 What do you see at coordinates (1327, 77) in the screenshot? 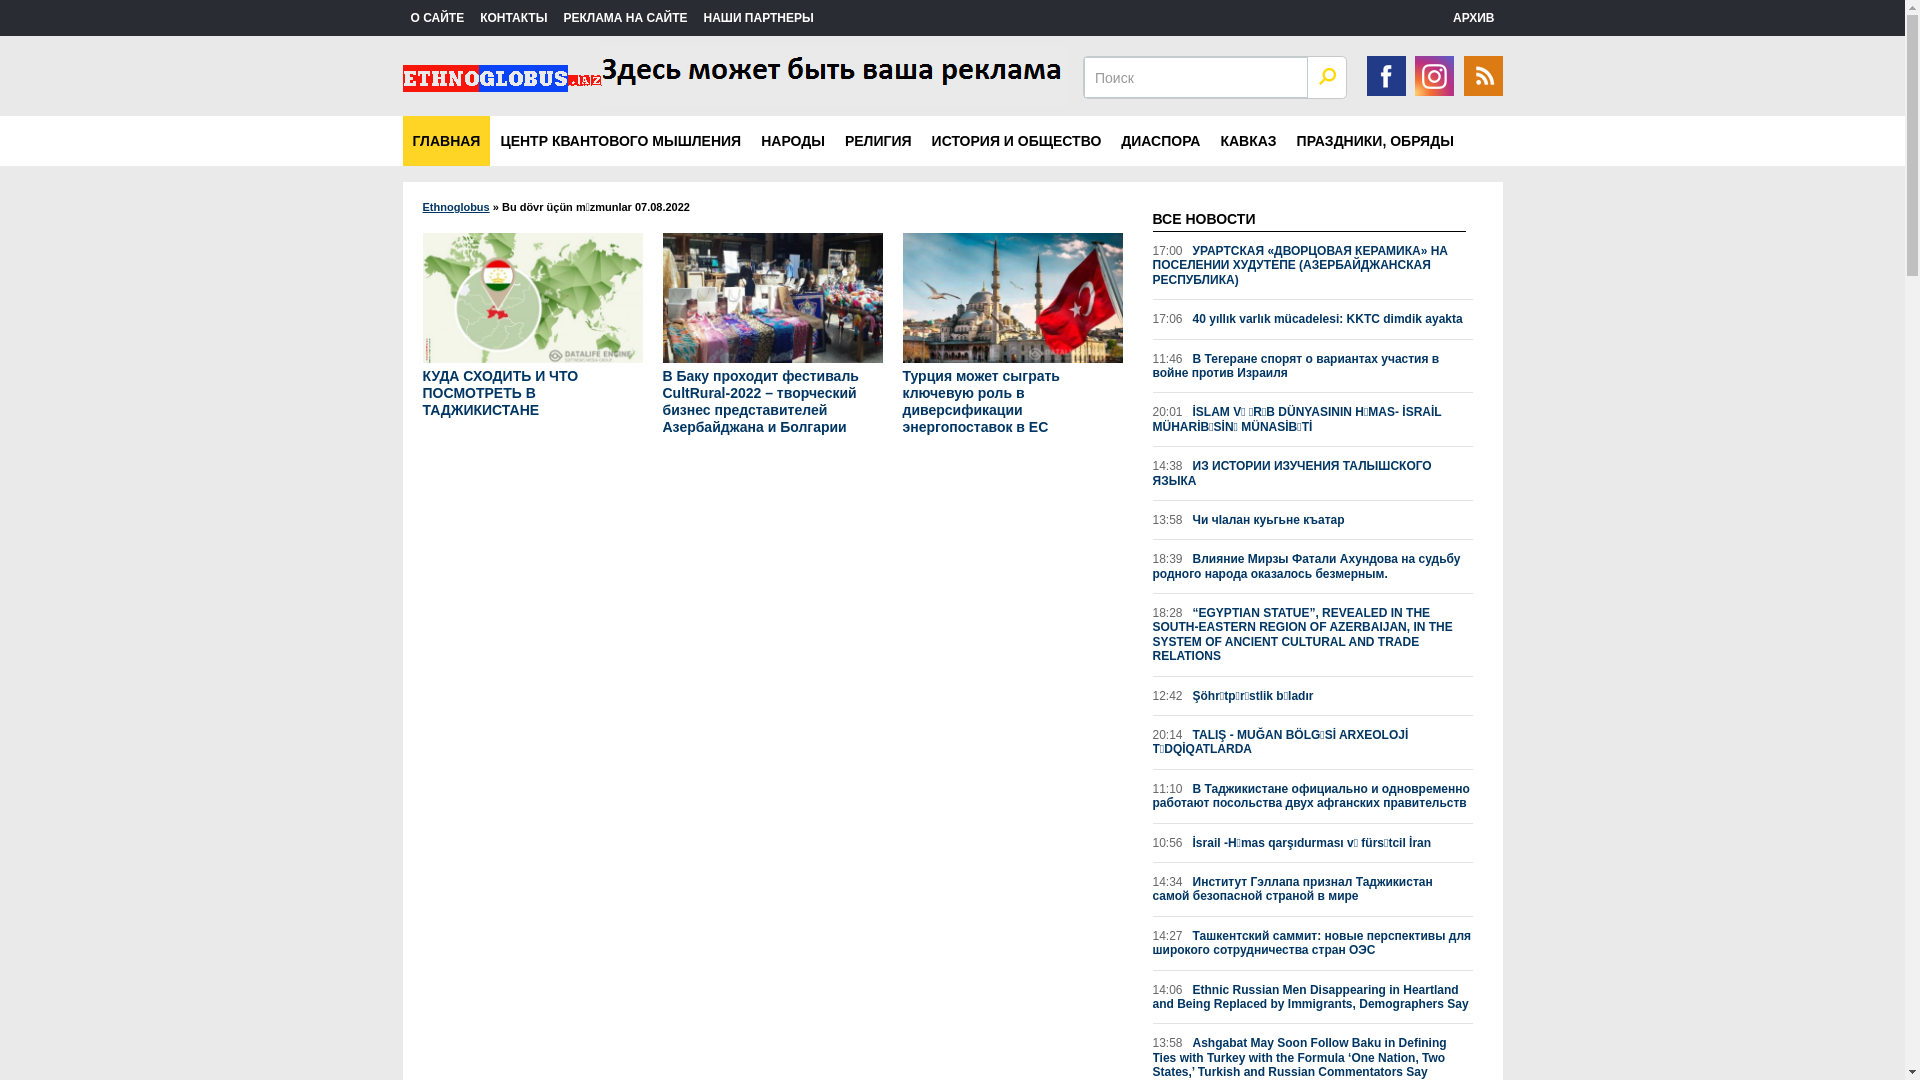
I see `OK` at bounding box center [1327, 77].